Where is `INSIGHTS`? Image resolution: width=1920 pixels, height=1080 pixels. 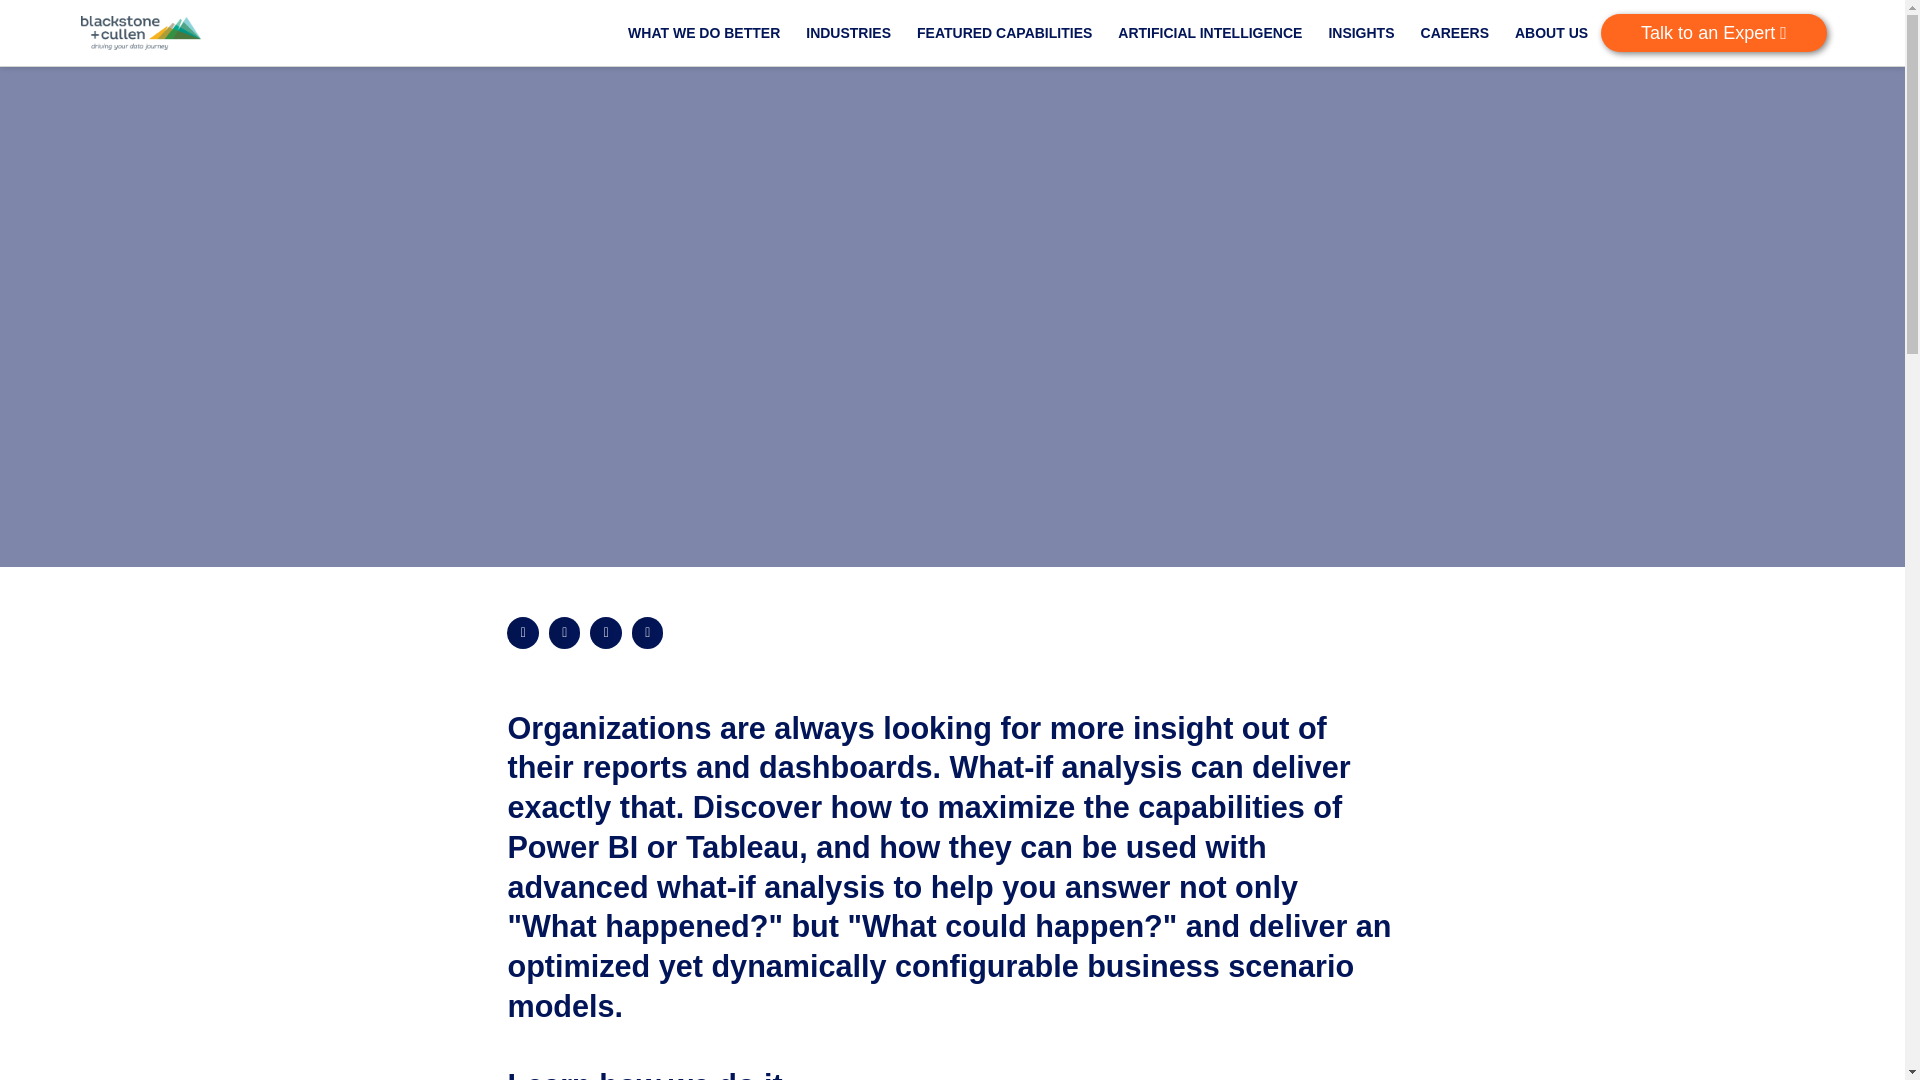
INSIGHTS is located at coordinates (1361, 32).